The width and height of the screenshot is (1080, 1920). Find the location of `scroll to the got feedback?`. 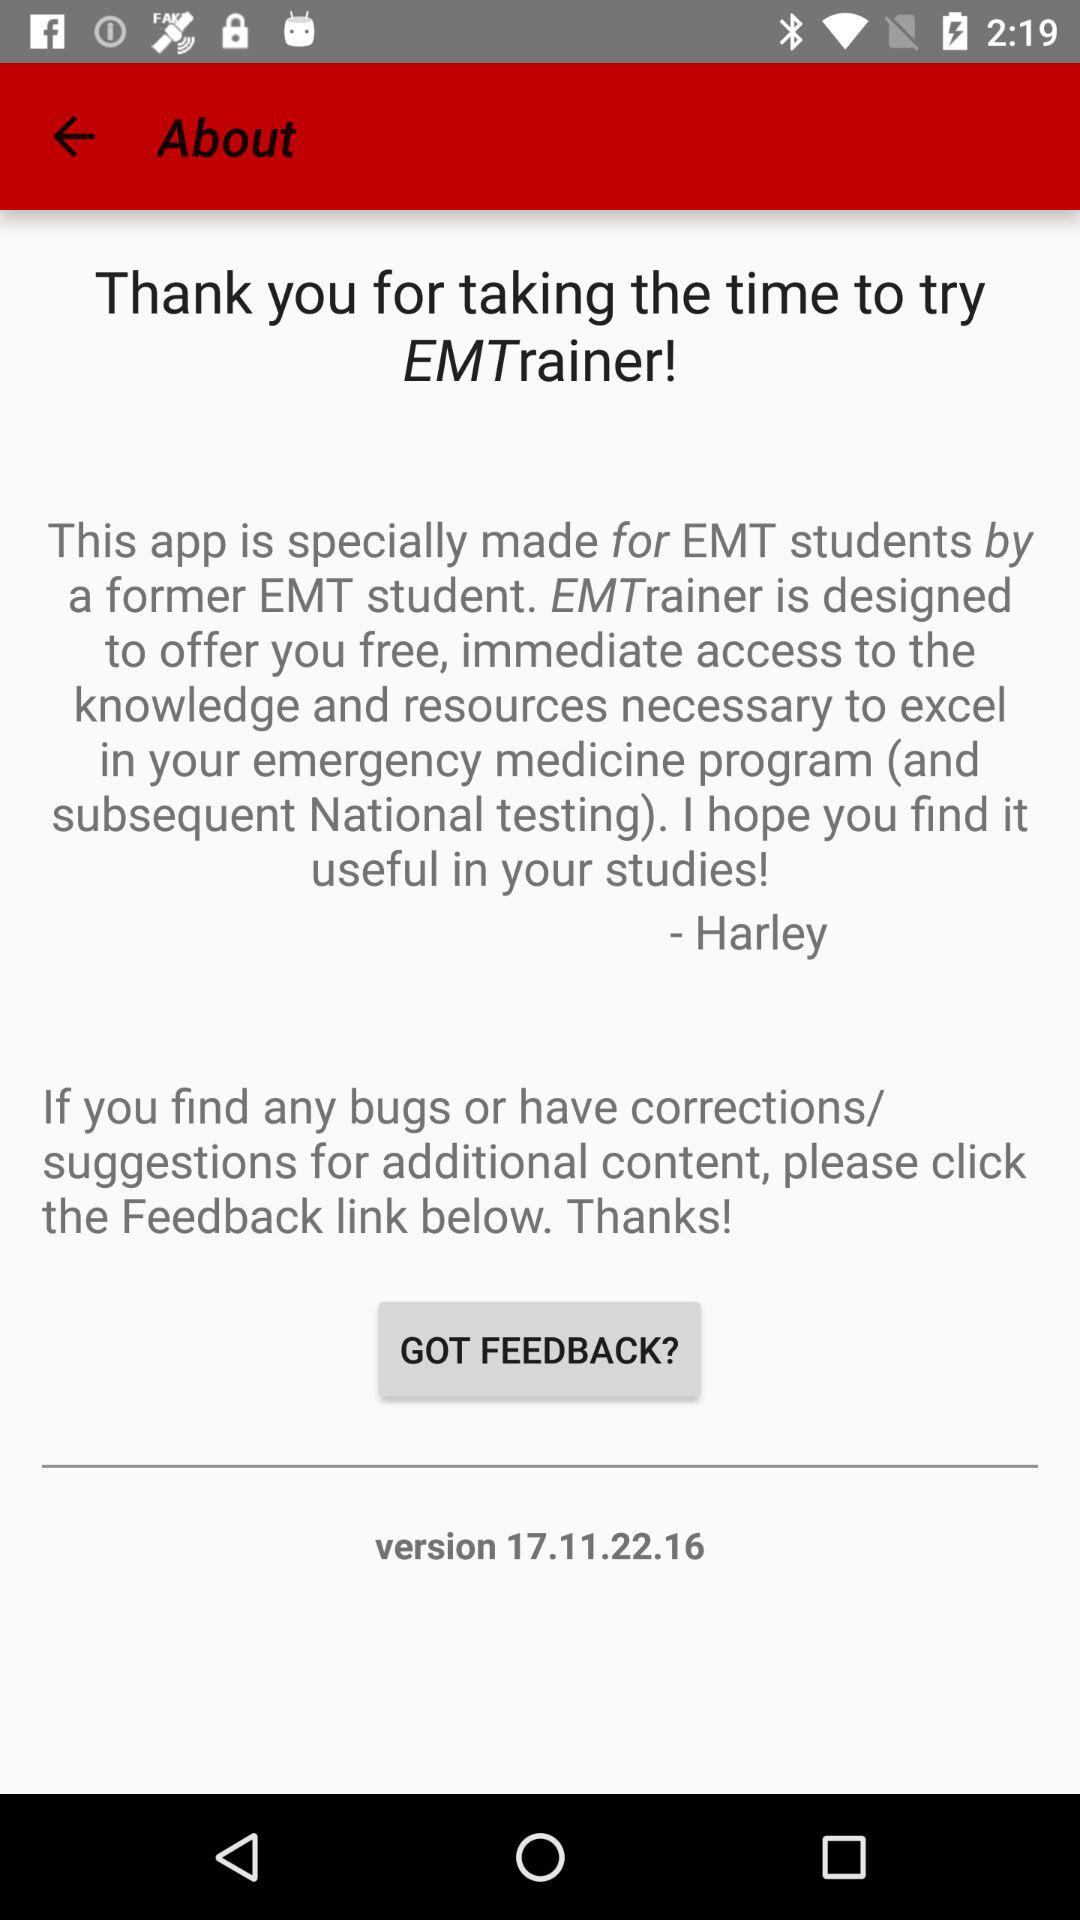

scroll to the got feedback? is located at coordinates (540, 1349).